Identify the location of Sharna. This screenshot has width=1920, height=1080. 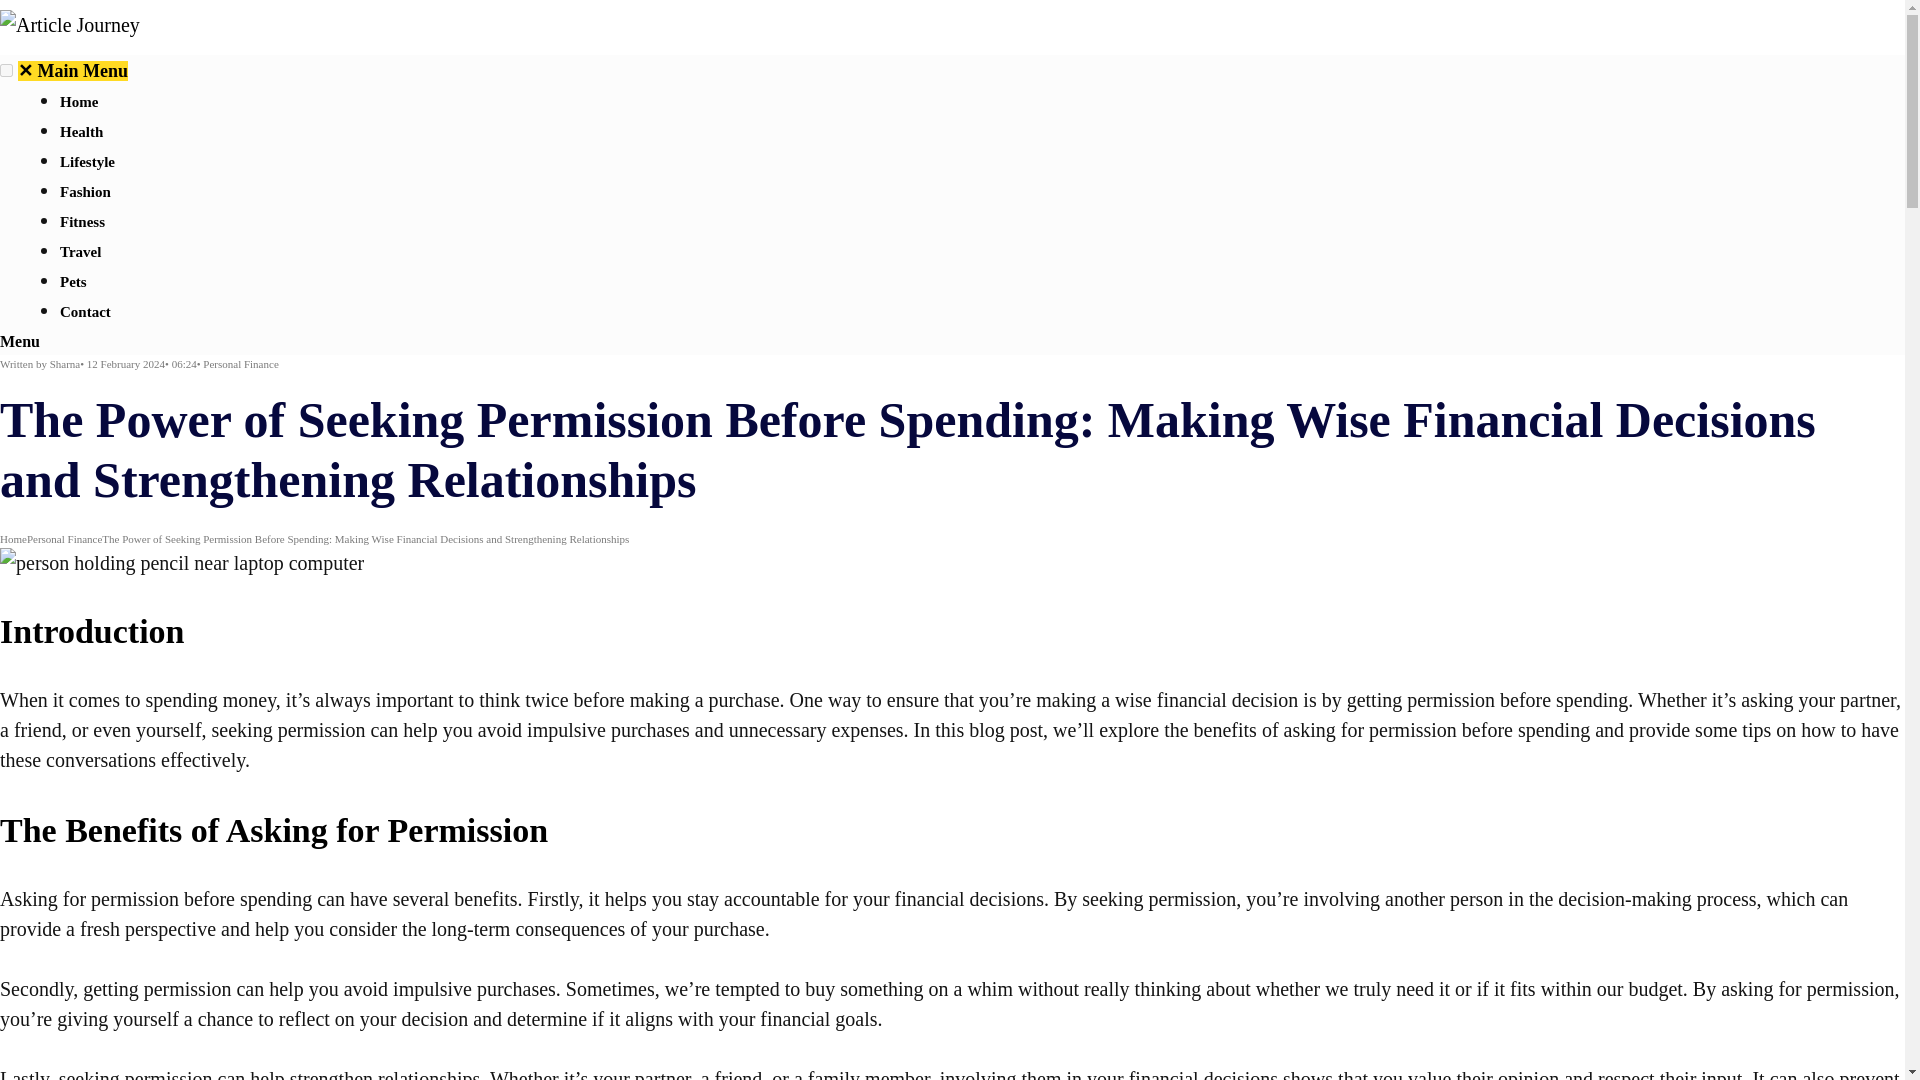
(64, 364).